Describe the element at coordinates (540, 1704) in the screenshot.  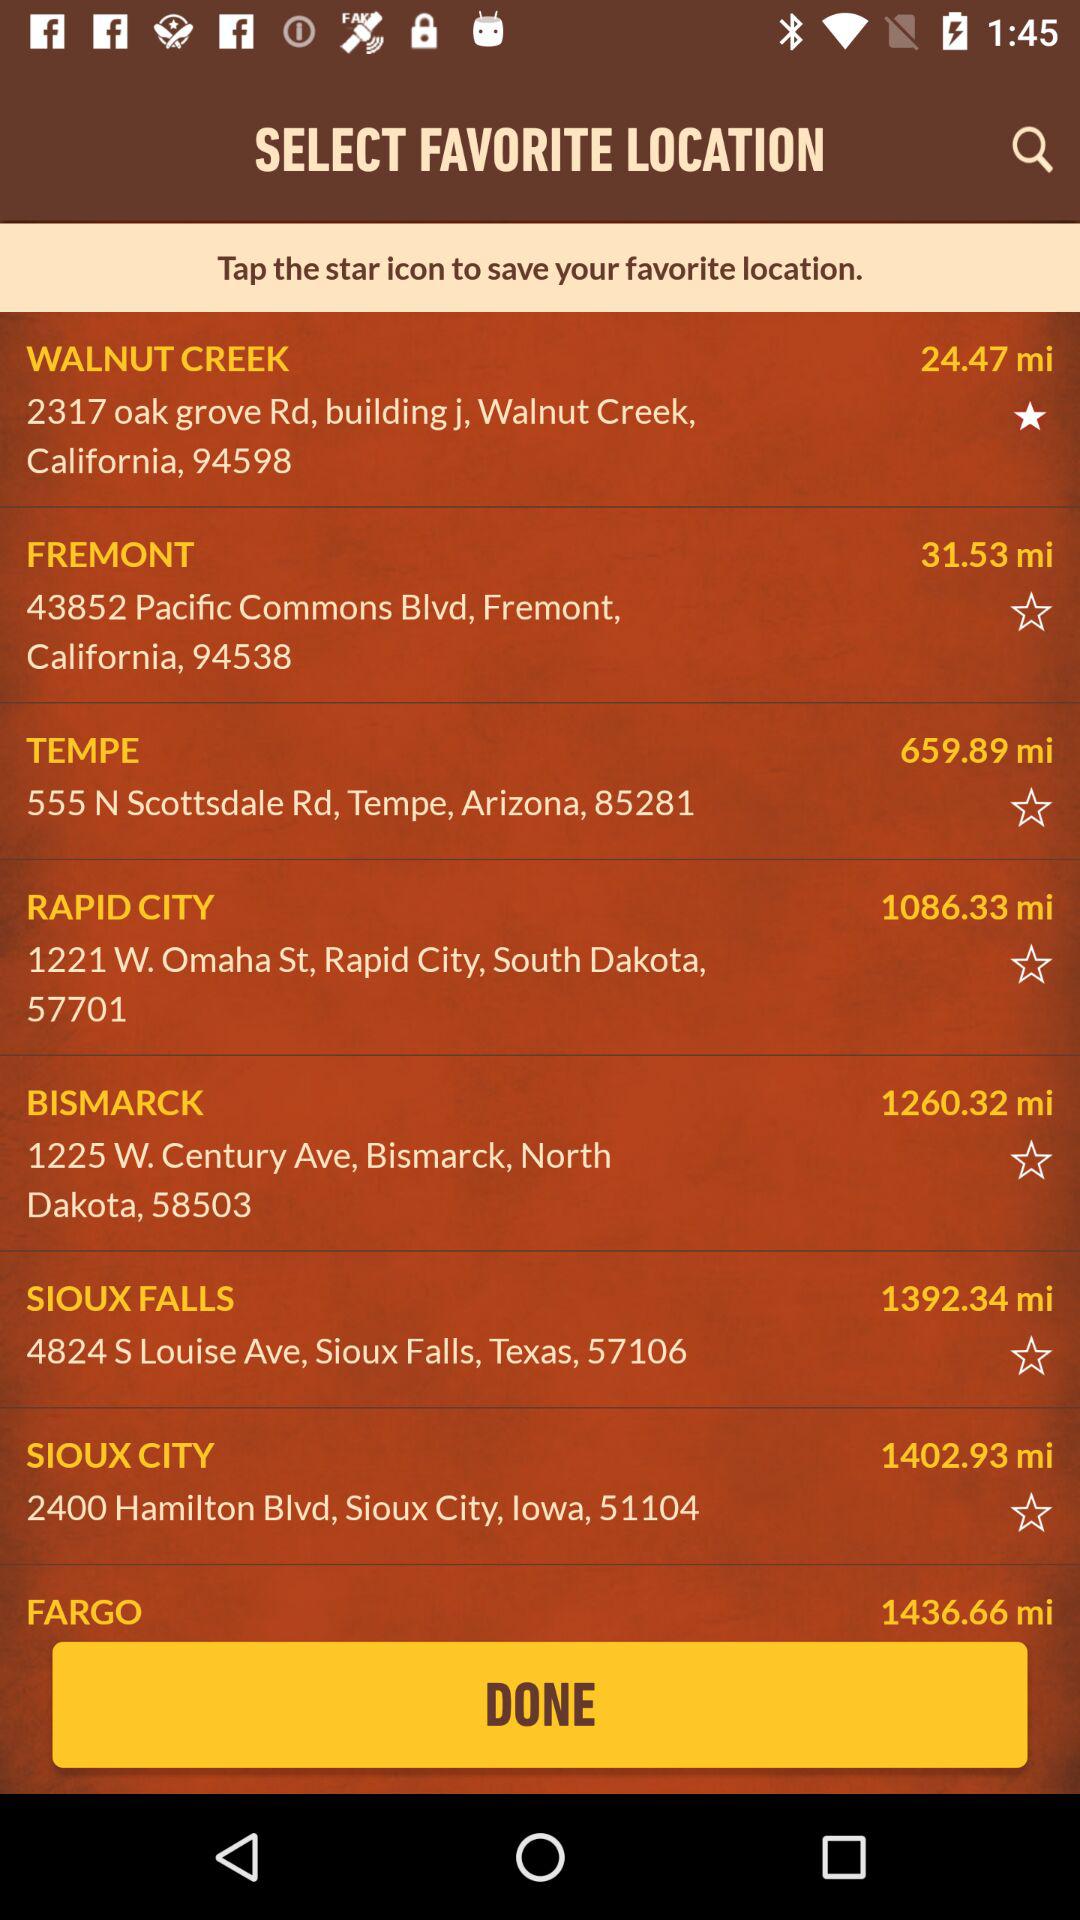
I see `turn on the done icon` at that location.